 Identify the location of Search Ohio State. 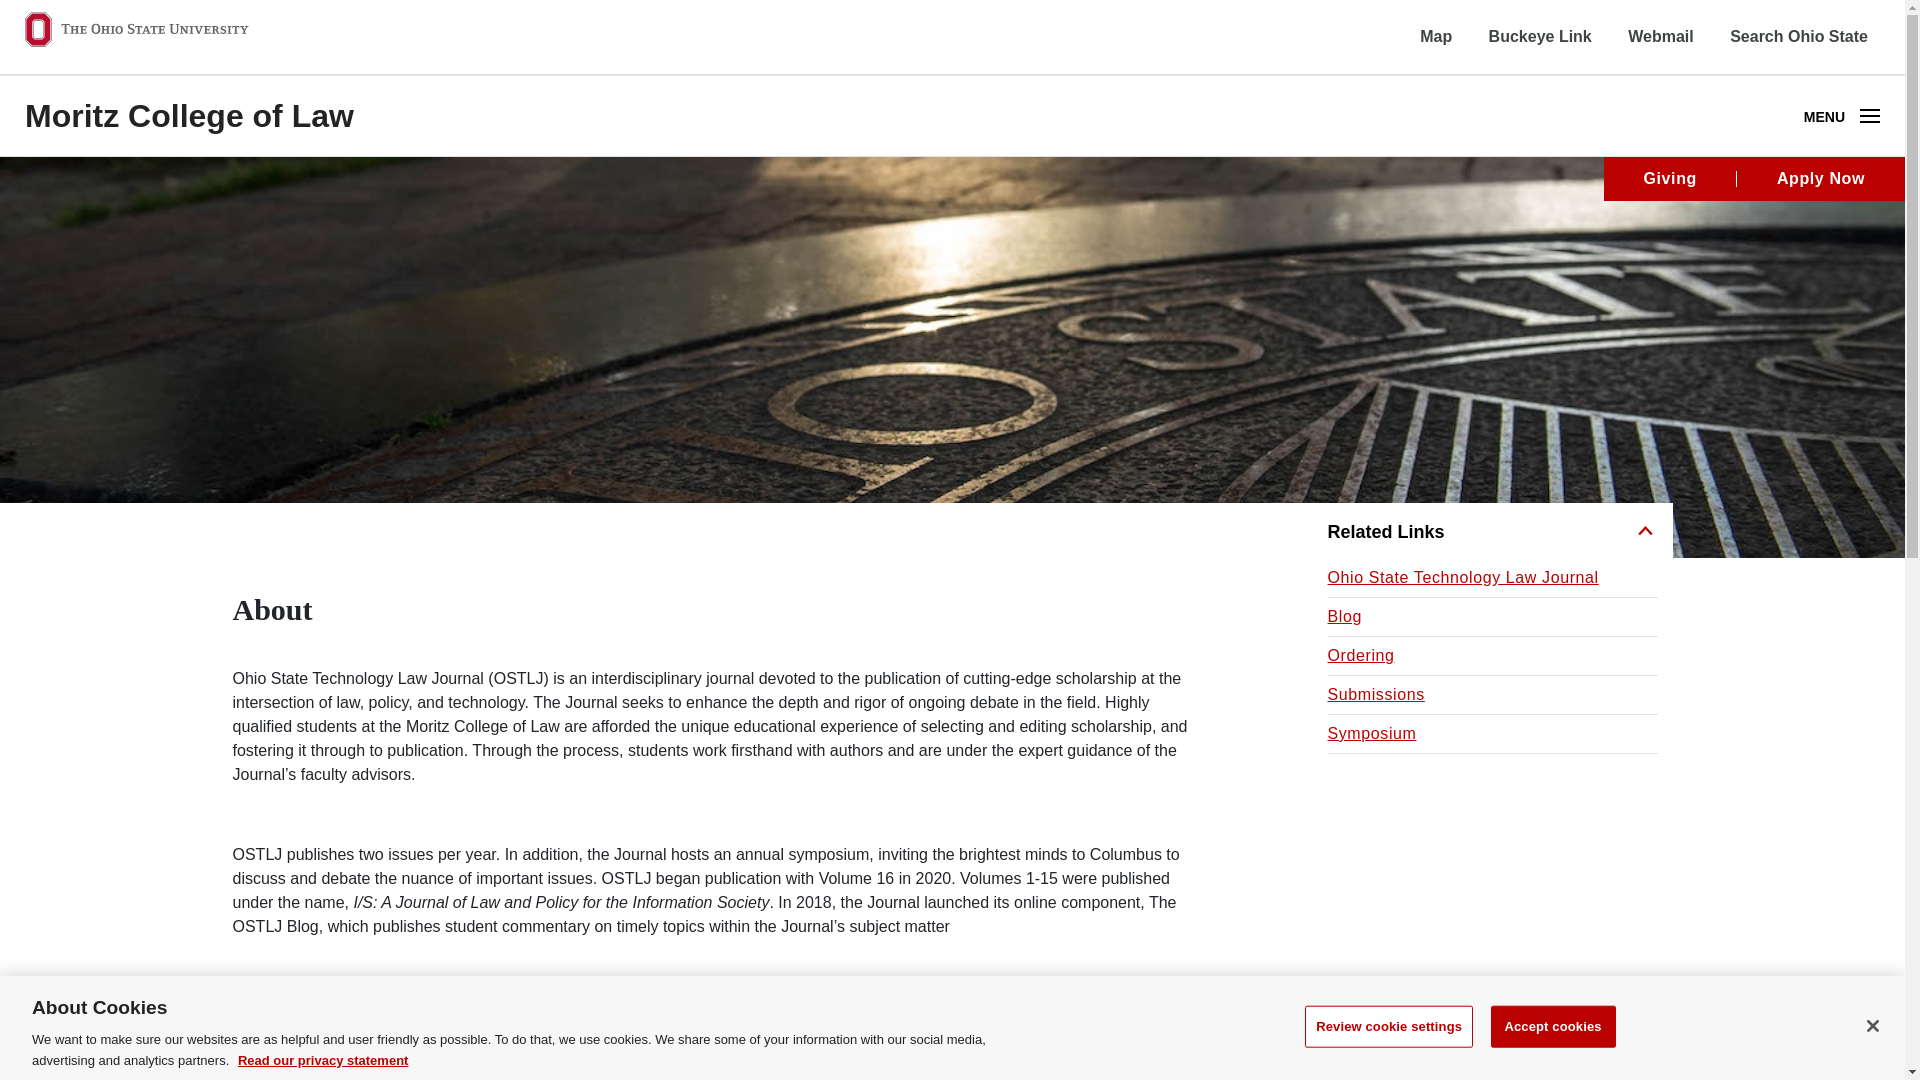
(1798, 36).